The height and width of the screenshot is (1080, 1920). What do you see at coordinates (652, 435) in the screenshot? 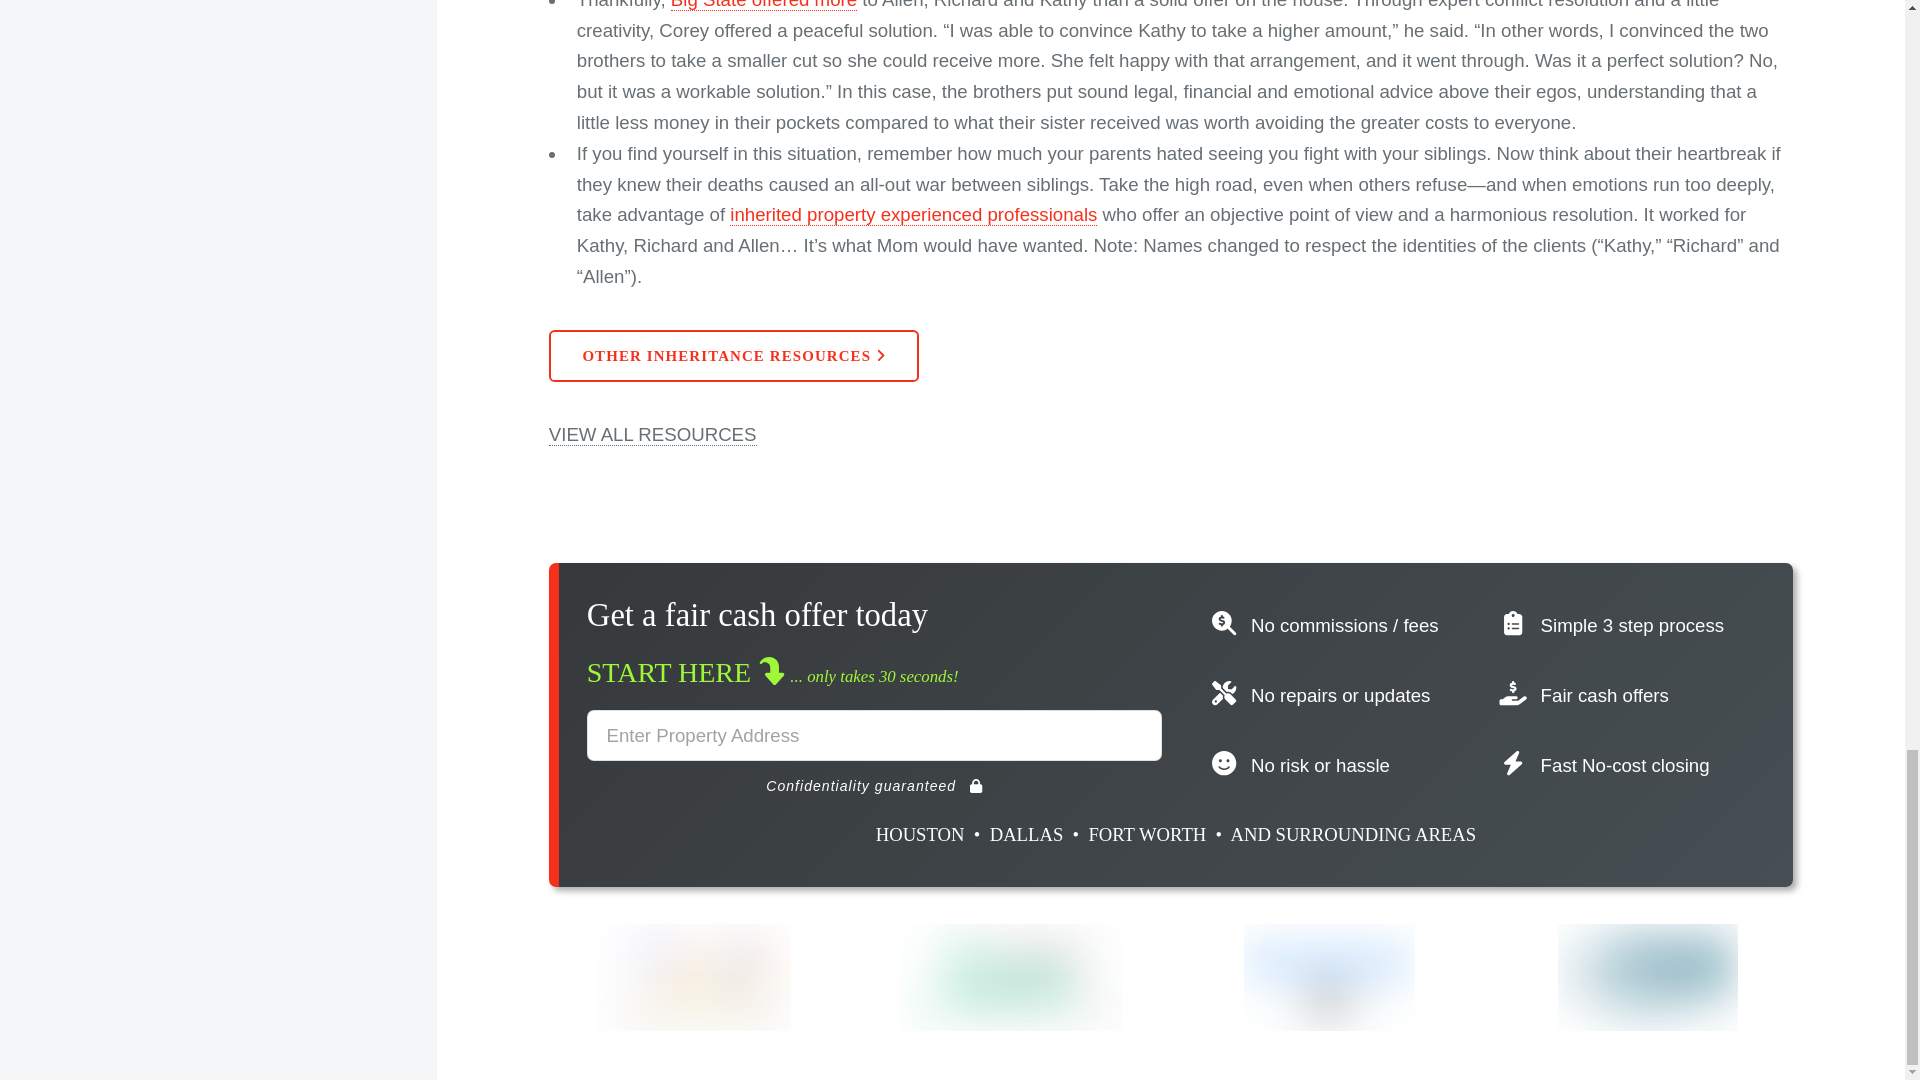
I see `VIEW ALL RESOURCES` at bounding box center [652, 435].